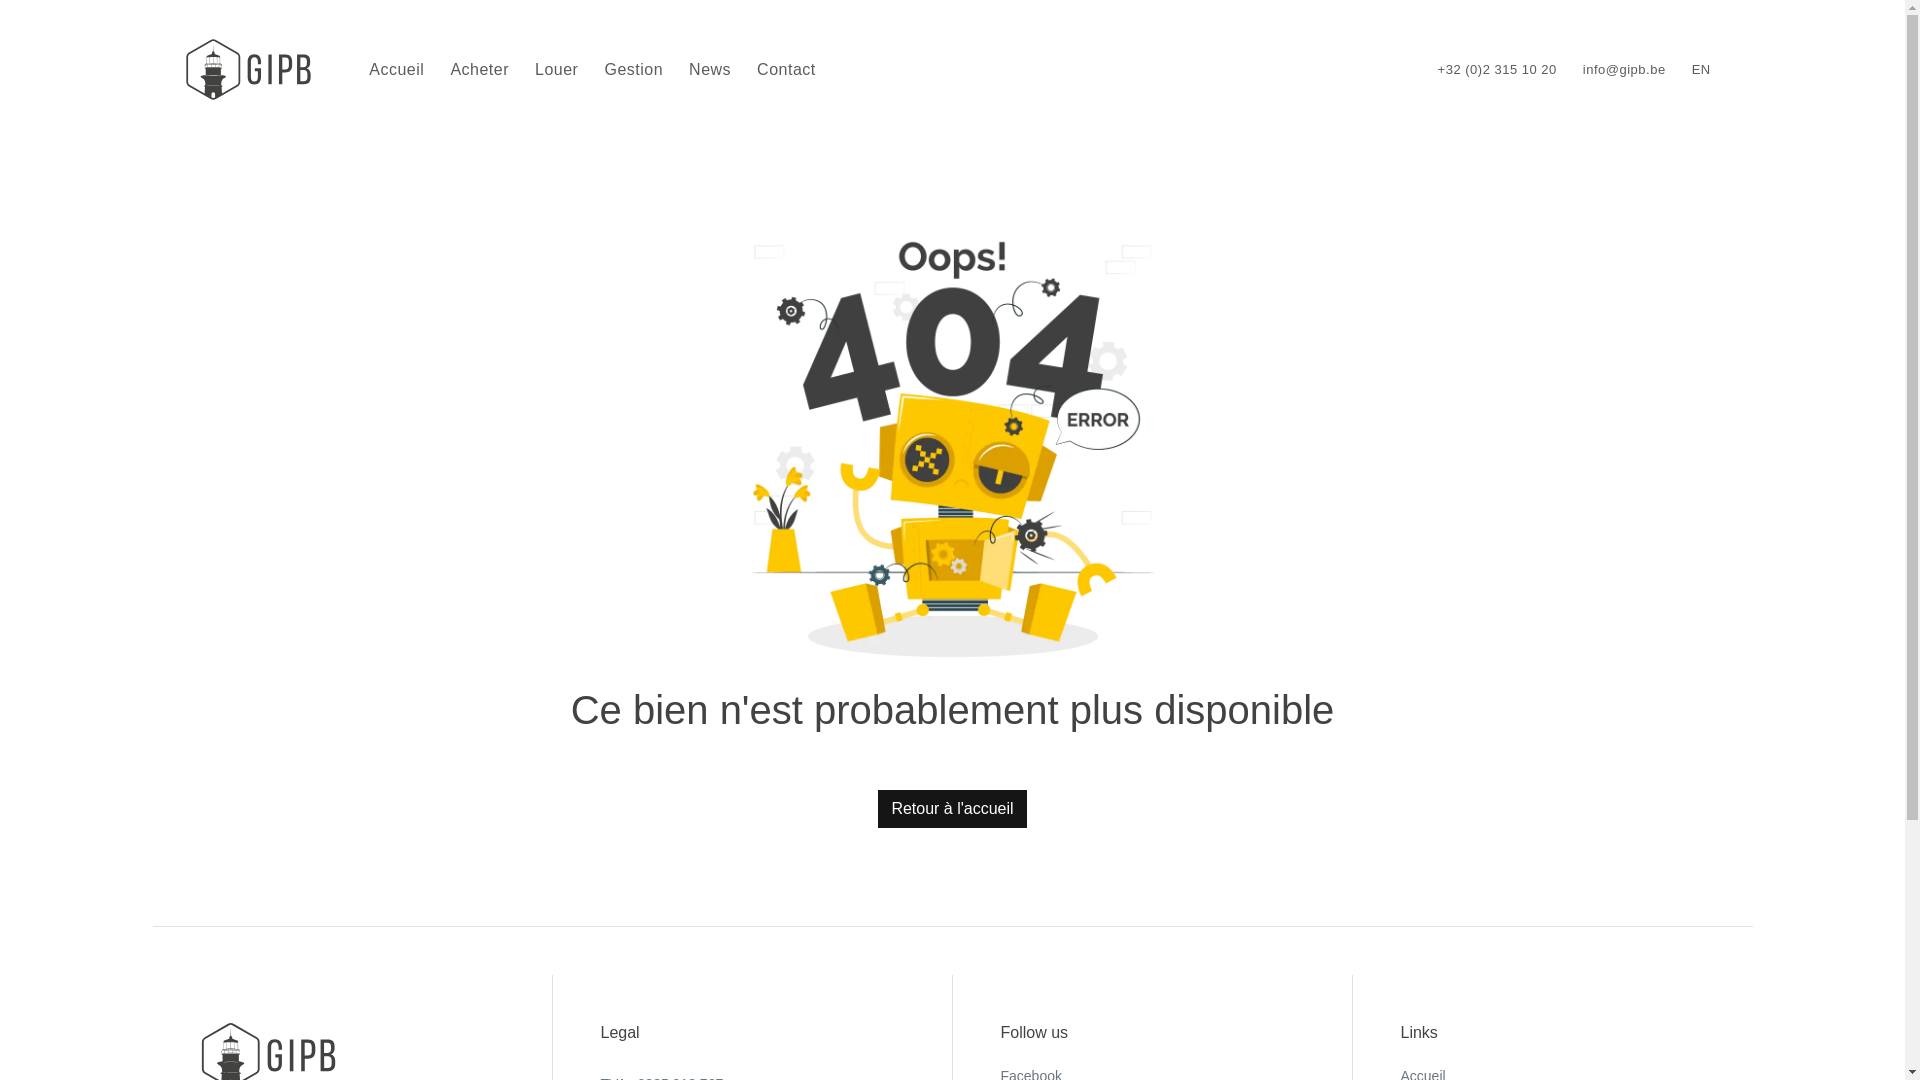  Describe the element at coordinates (1702, 70) in the screenshot. I see `EN` at that location.